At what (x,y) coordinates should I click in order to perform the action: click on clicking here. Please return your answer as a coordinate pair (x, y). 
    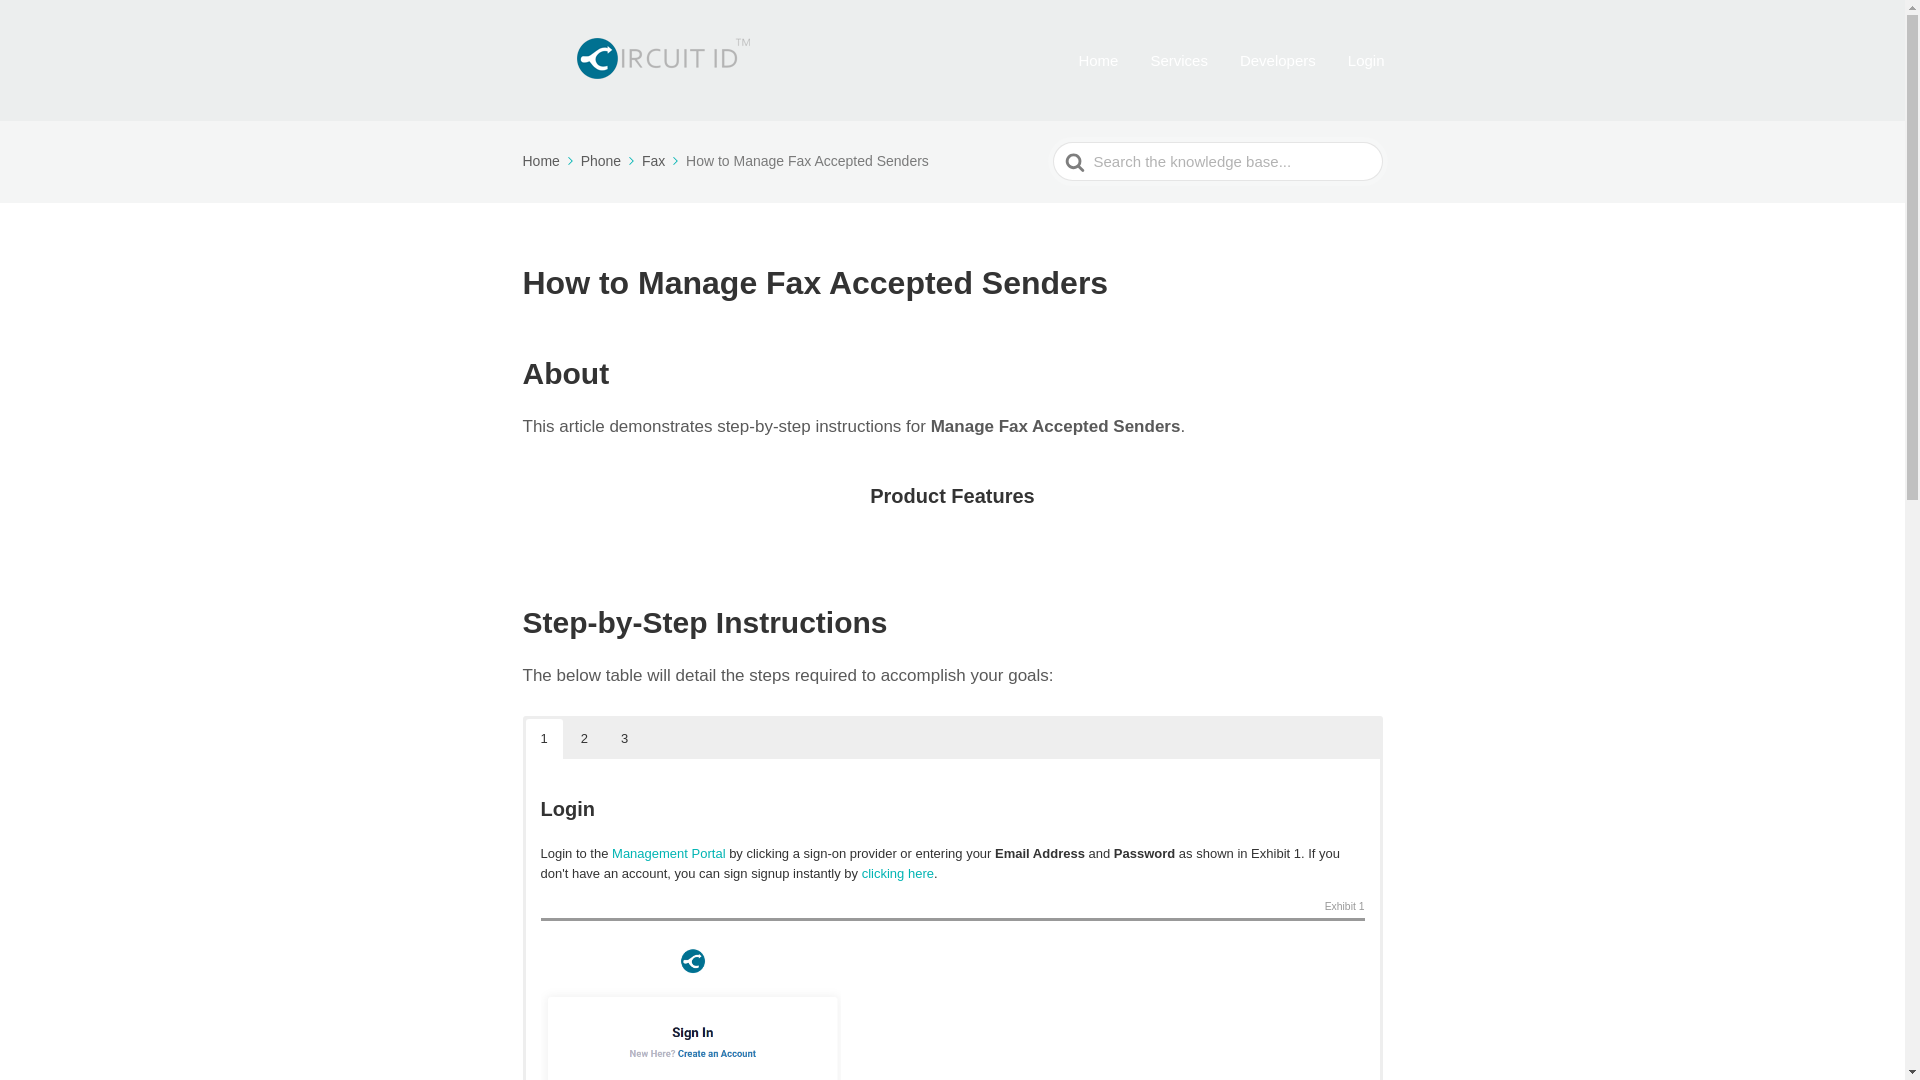
    Looking at the image, I should click on (898, 874).